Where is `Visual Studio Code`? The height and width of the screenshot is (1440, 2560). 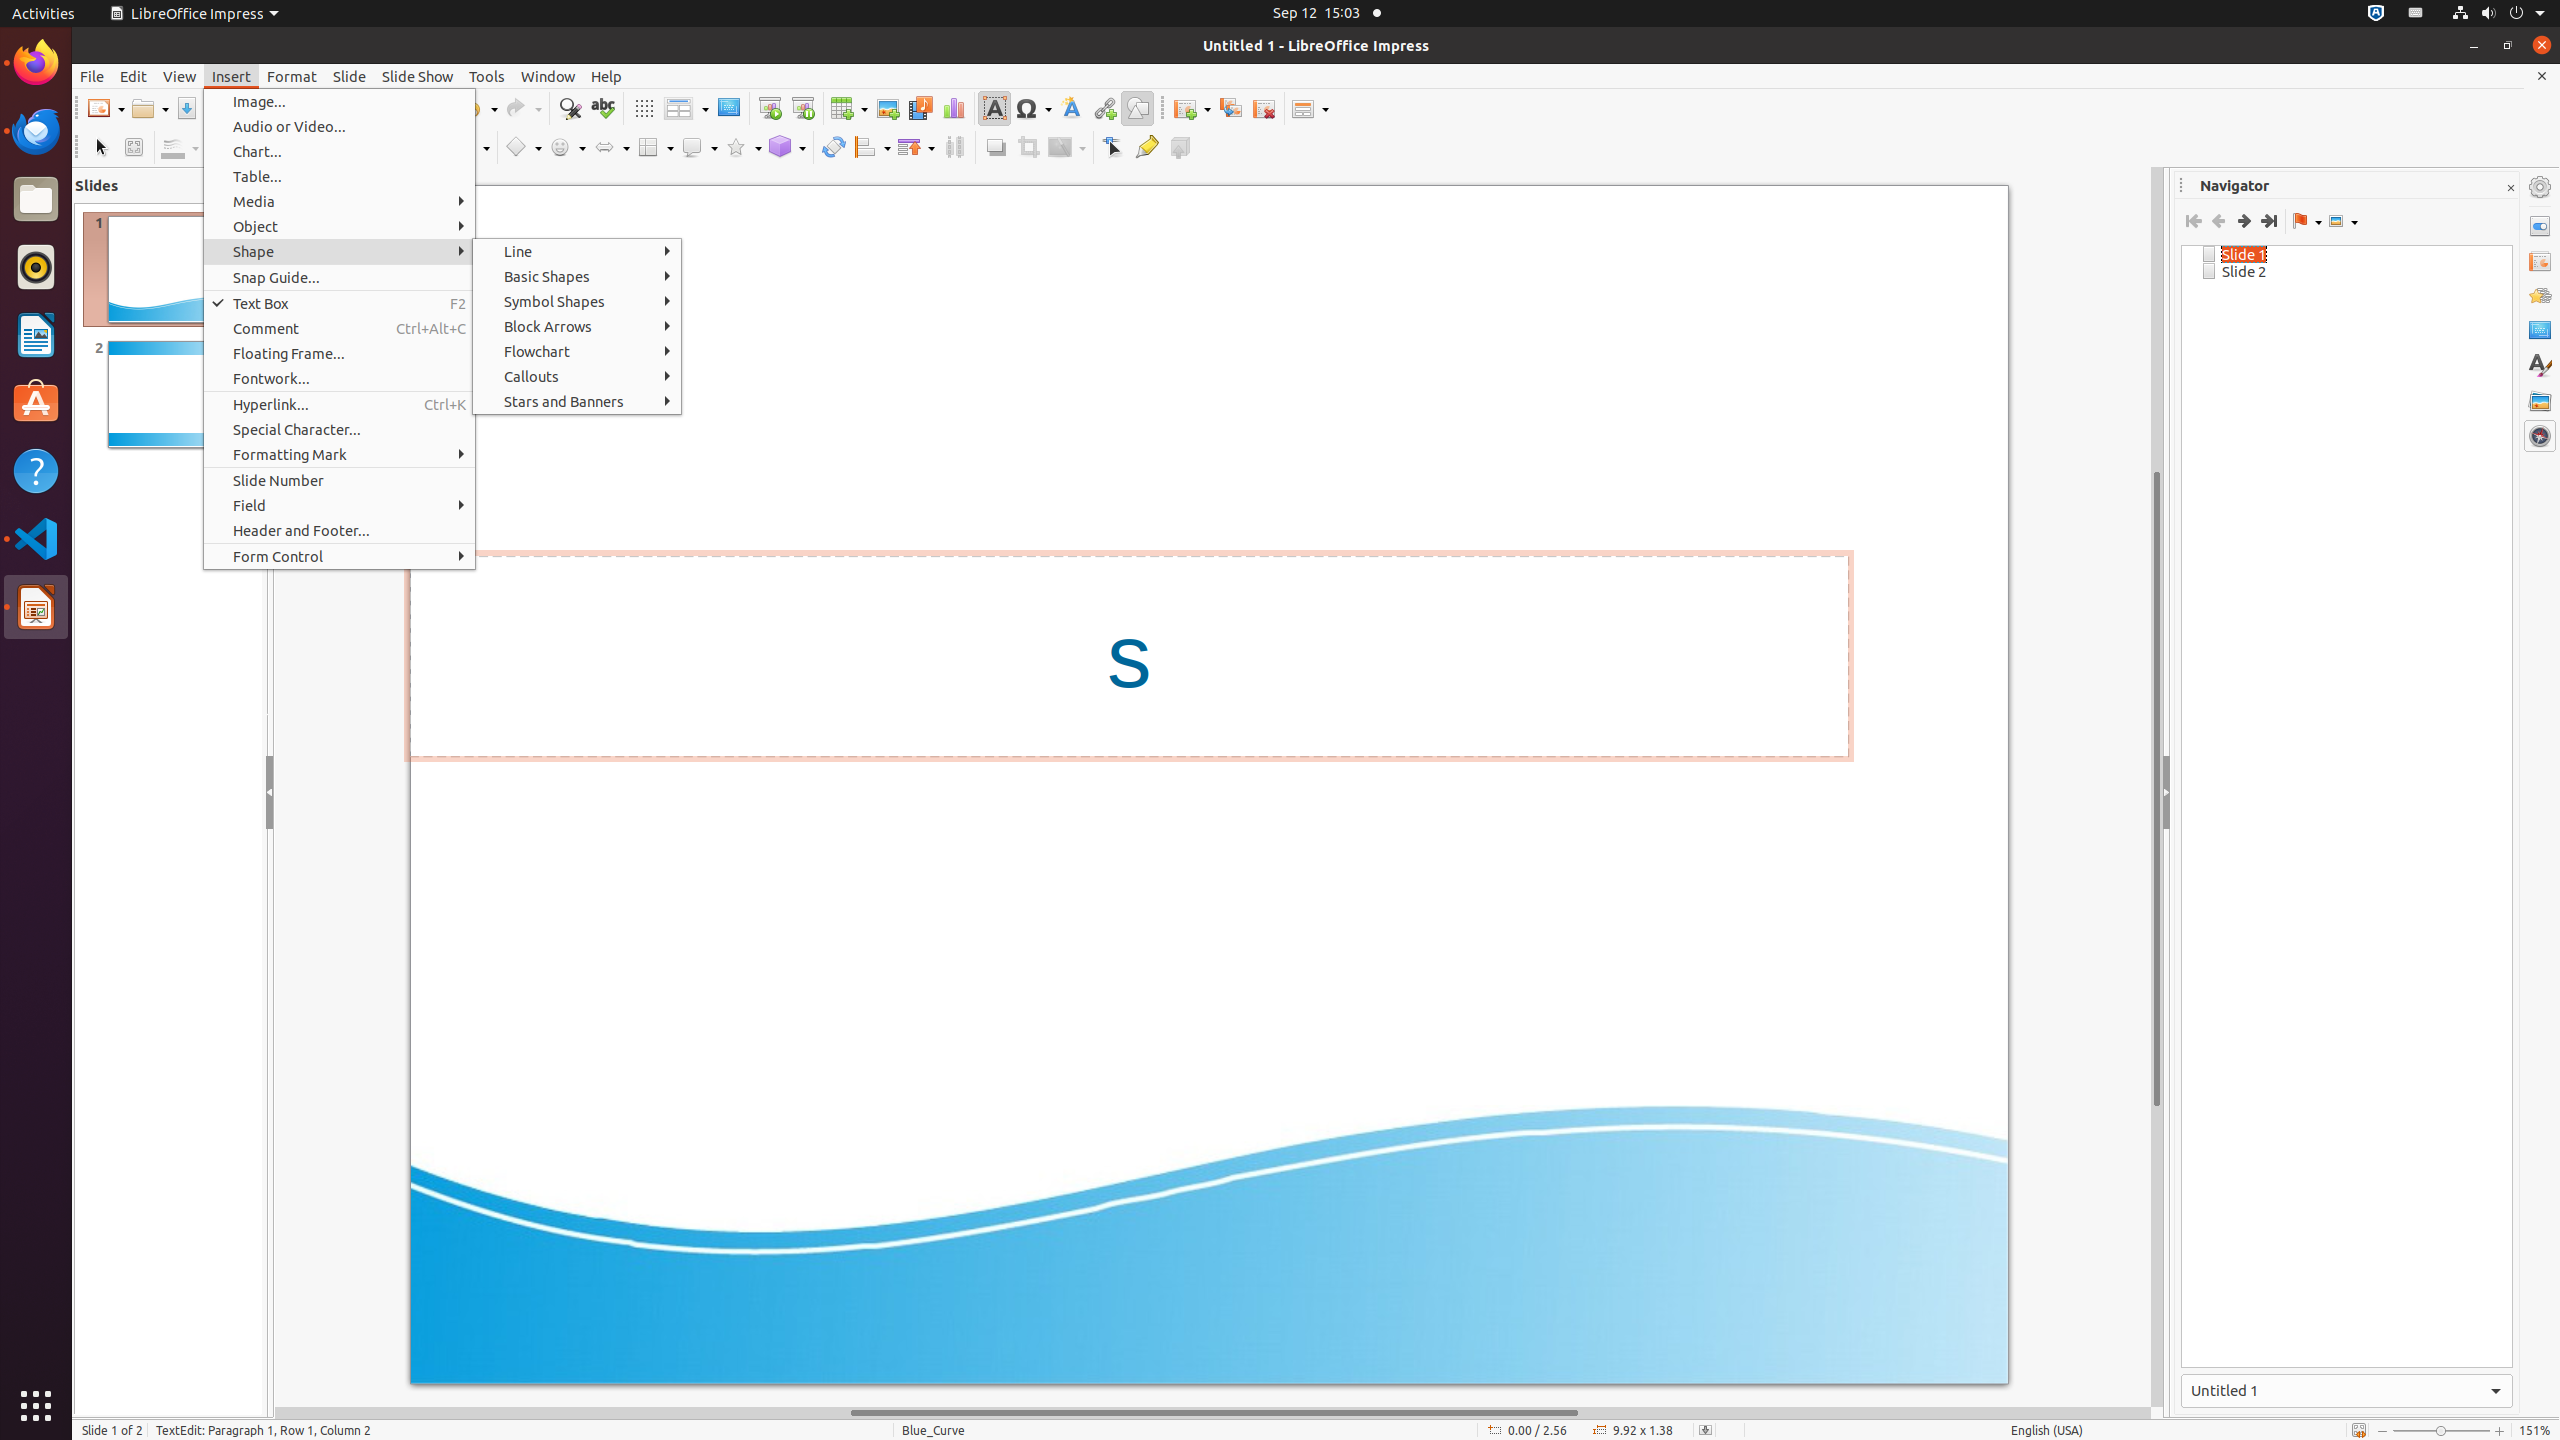 Visual Studio Code is located at coordinates (36, 538).